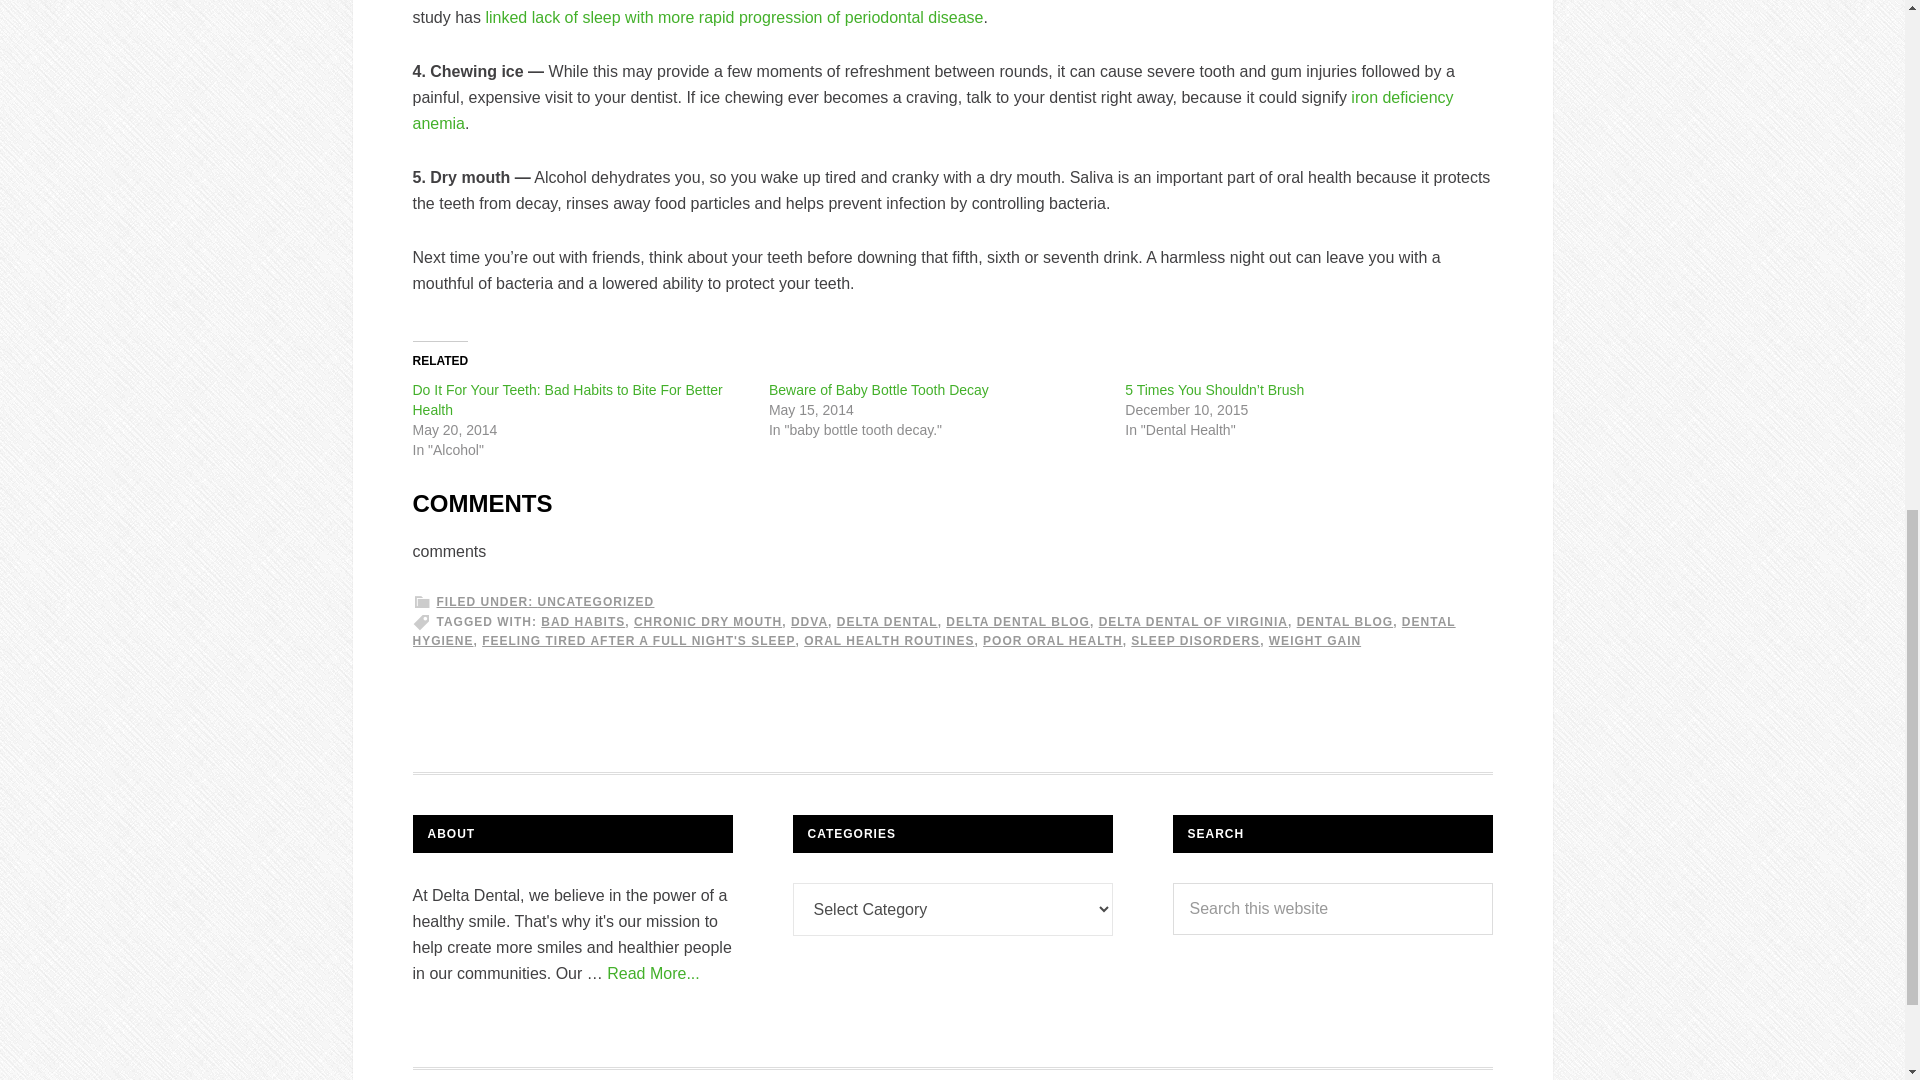 The image size is (1920, 1080). I want to click on SLEEP DISORDERS, so click(1194, 640).